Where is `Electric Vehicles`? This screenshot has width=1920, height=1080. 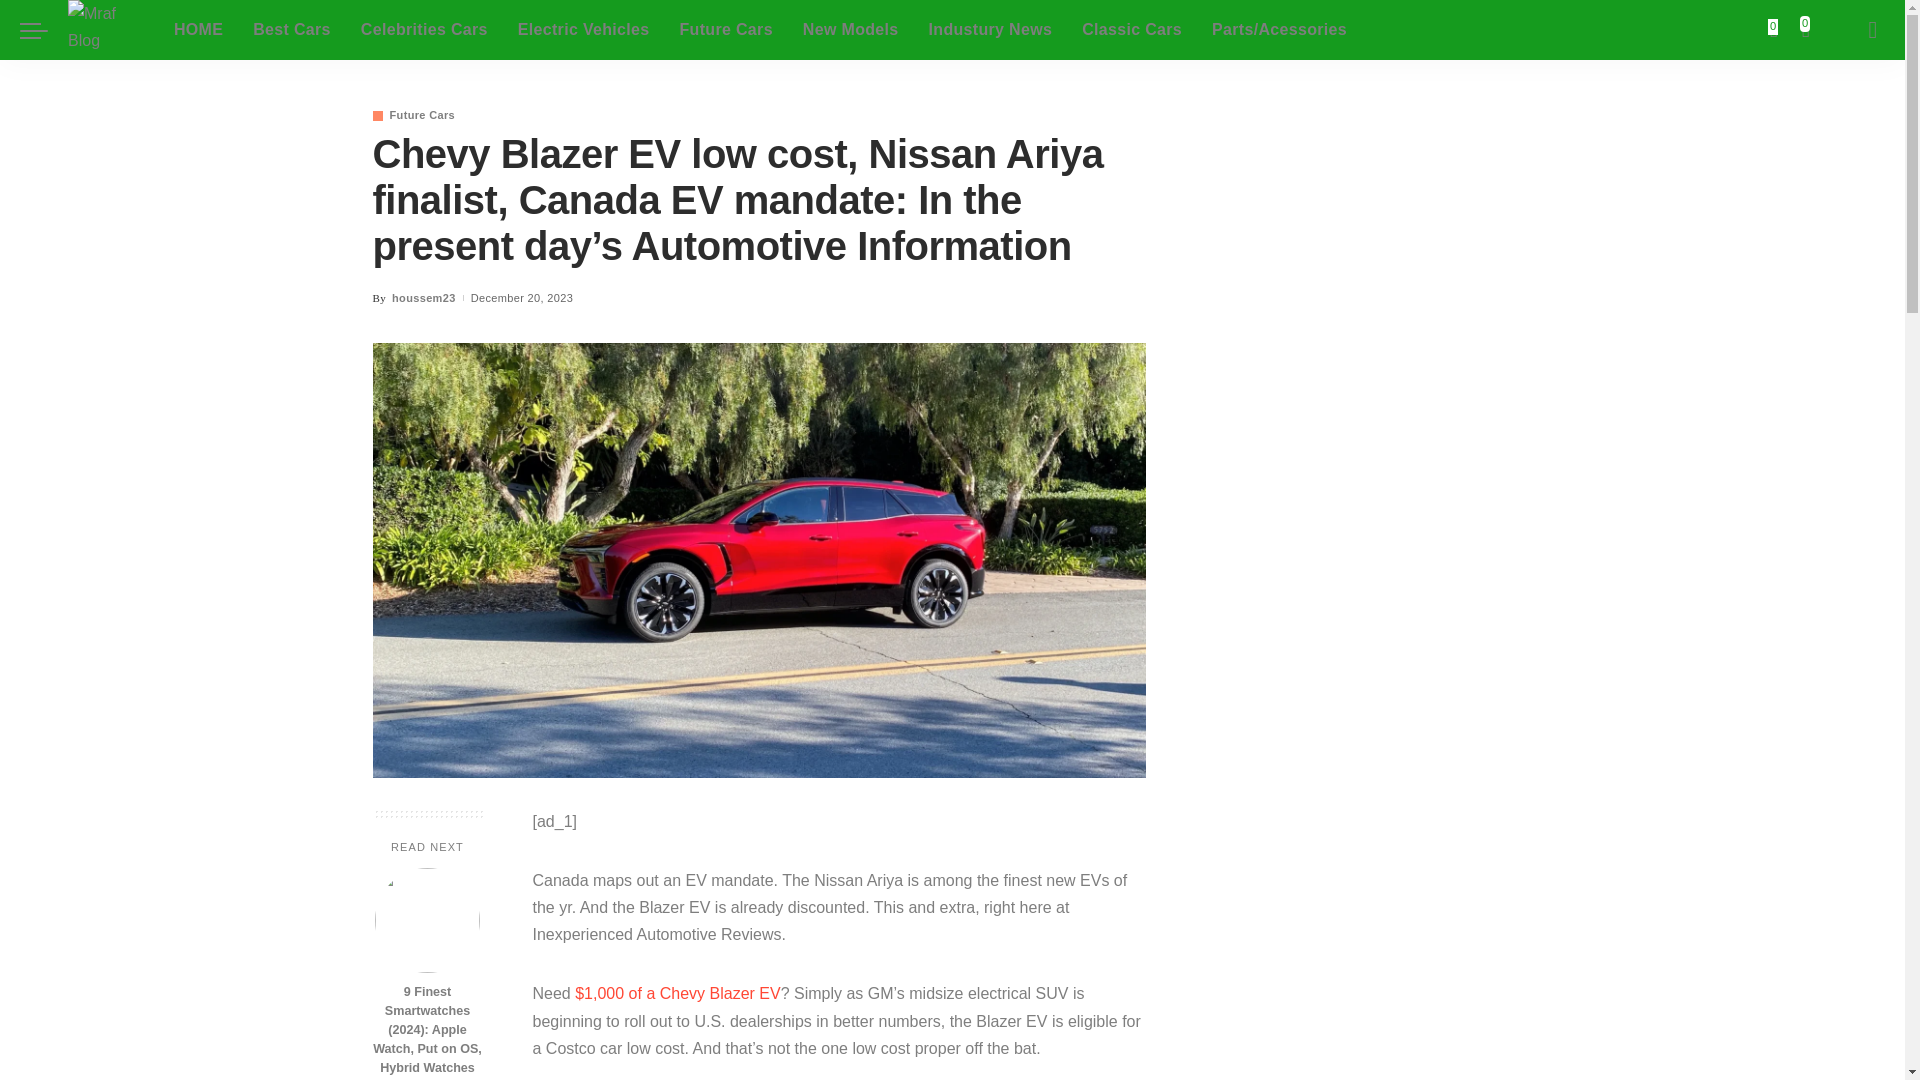 Electric Vehicles is located at coordinates (584, 30).